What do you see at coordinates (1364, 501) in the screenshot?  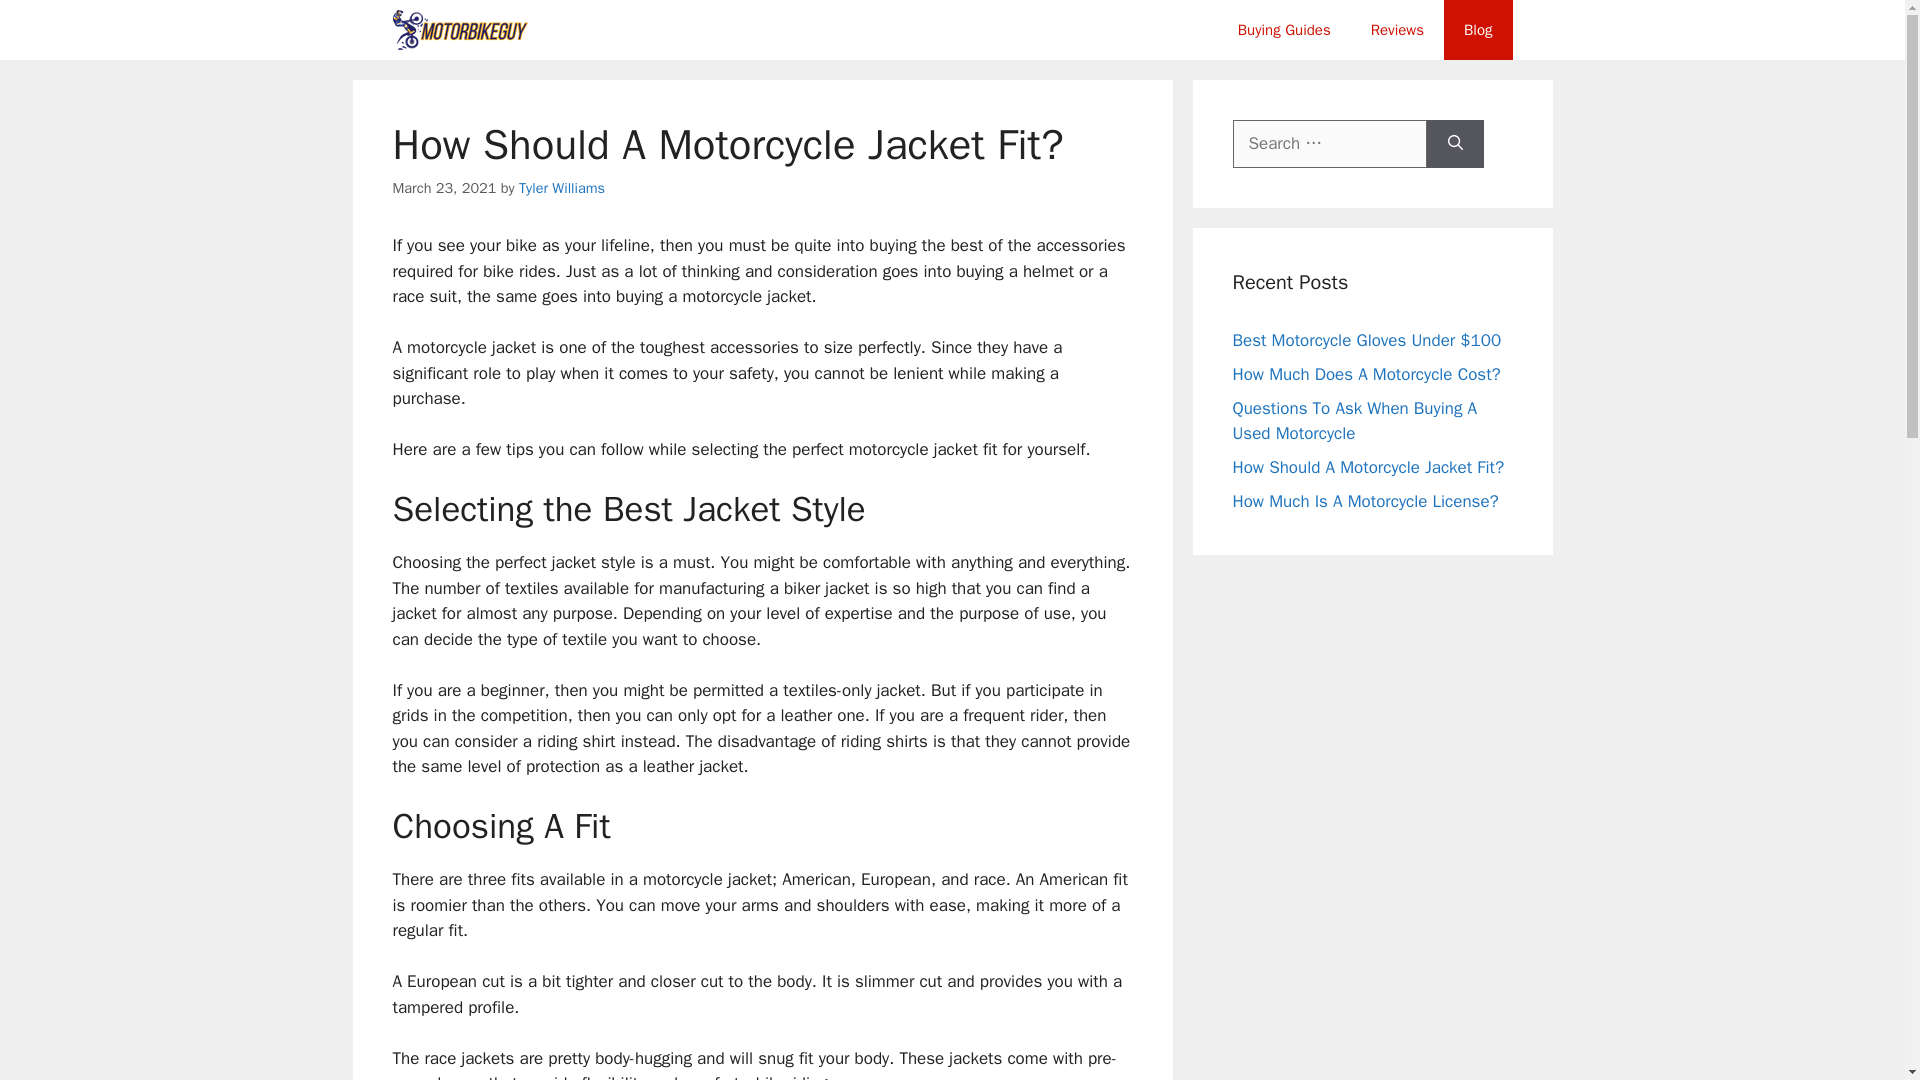 I see `How Much Is A Motorcycle License?` at bounding box center [1364, 501].